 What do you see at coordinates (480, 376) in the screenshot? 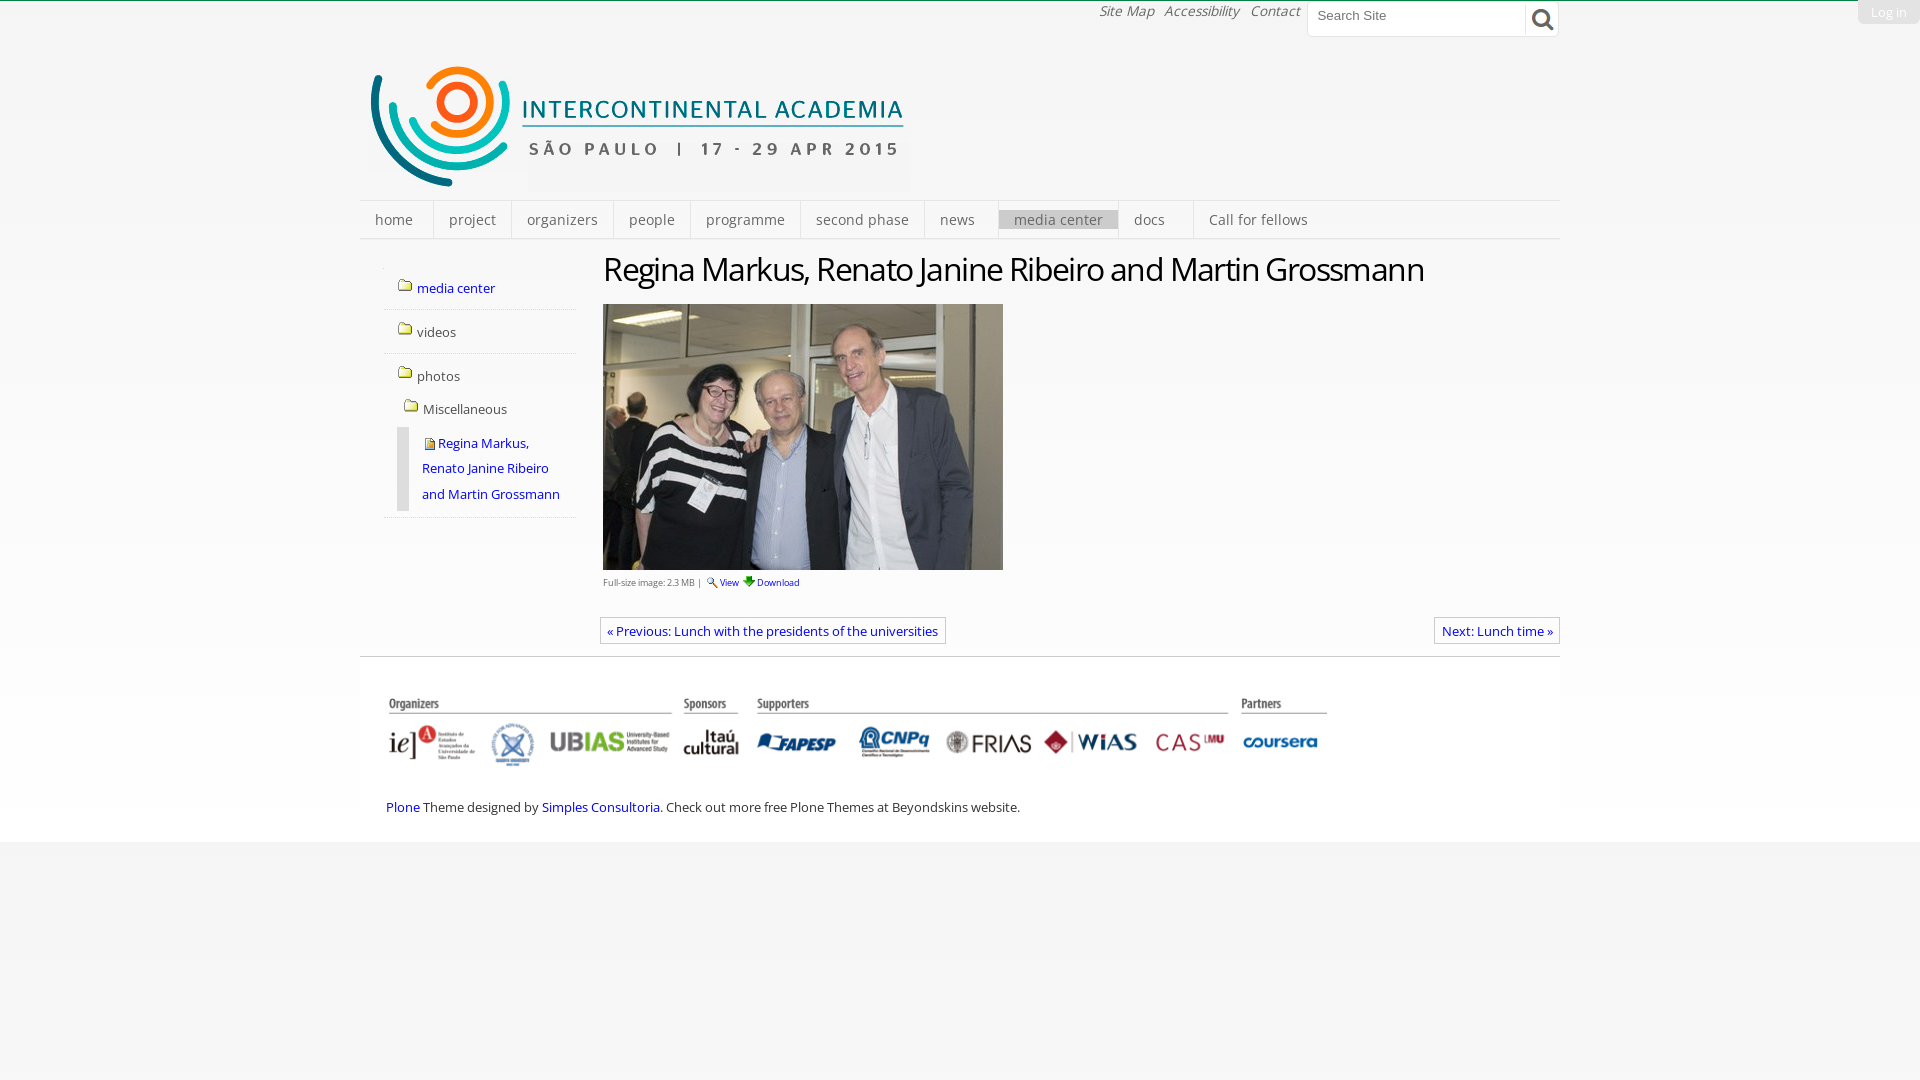
I see `photos` at bounding box center [480, 376].